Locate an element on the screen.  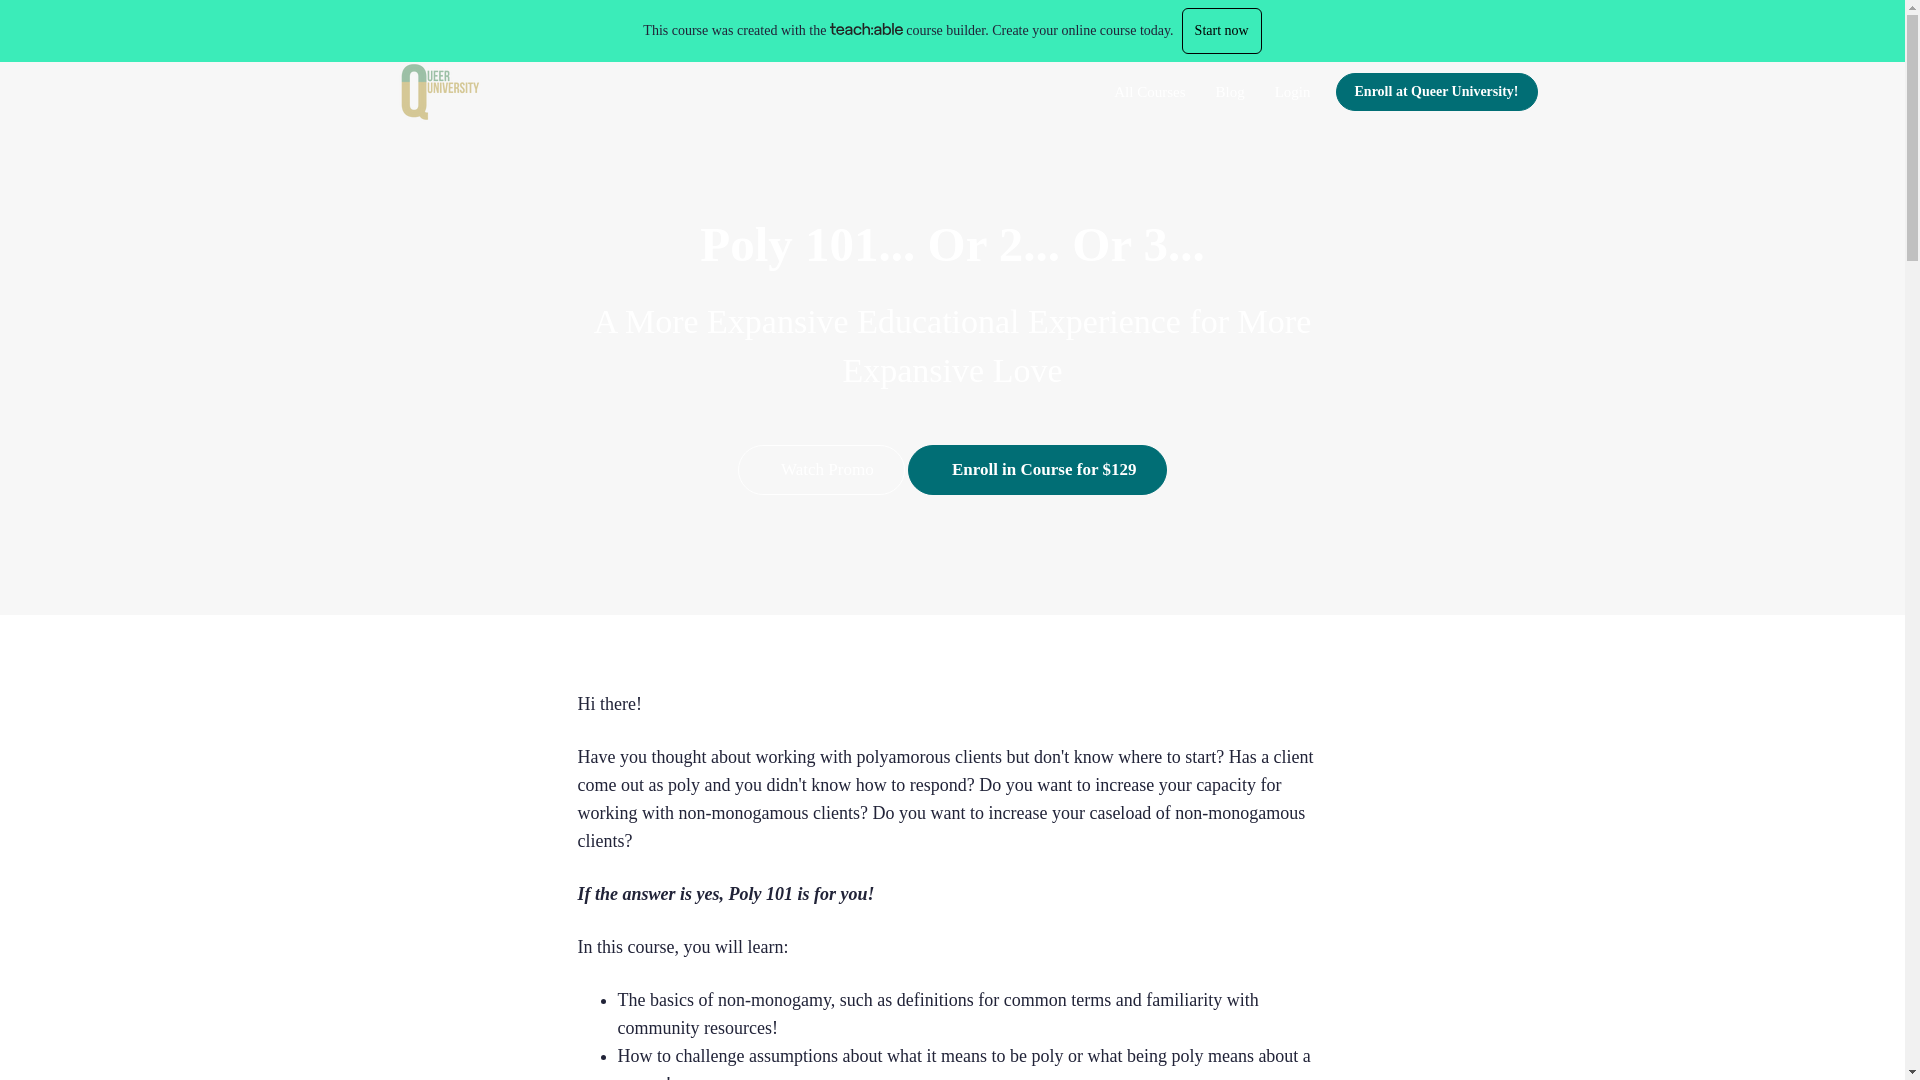
teachable.com is located at coordinates (866, 28).